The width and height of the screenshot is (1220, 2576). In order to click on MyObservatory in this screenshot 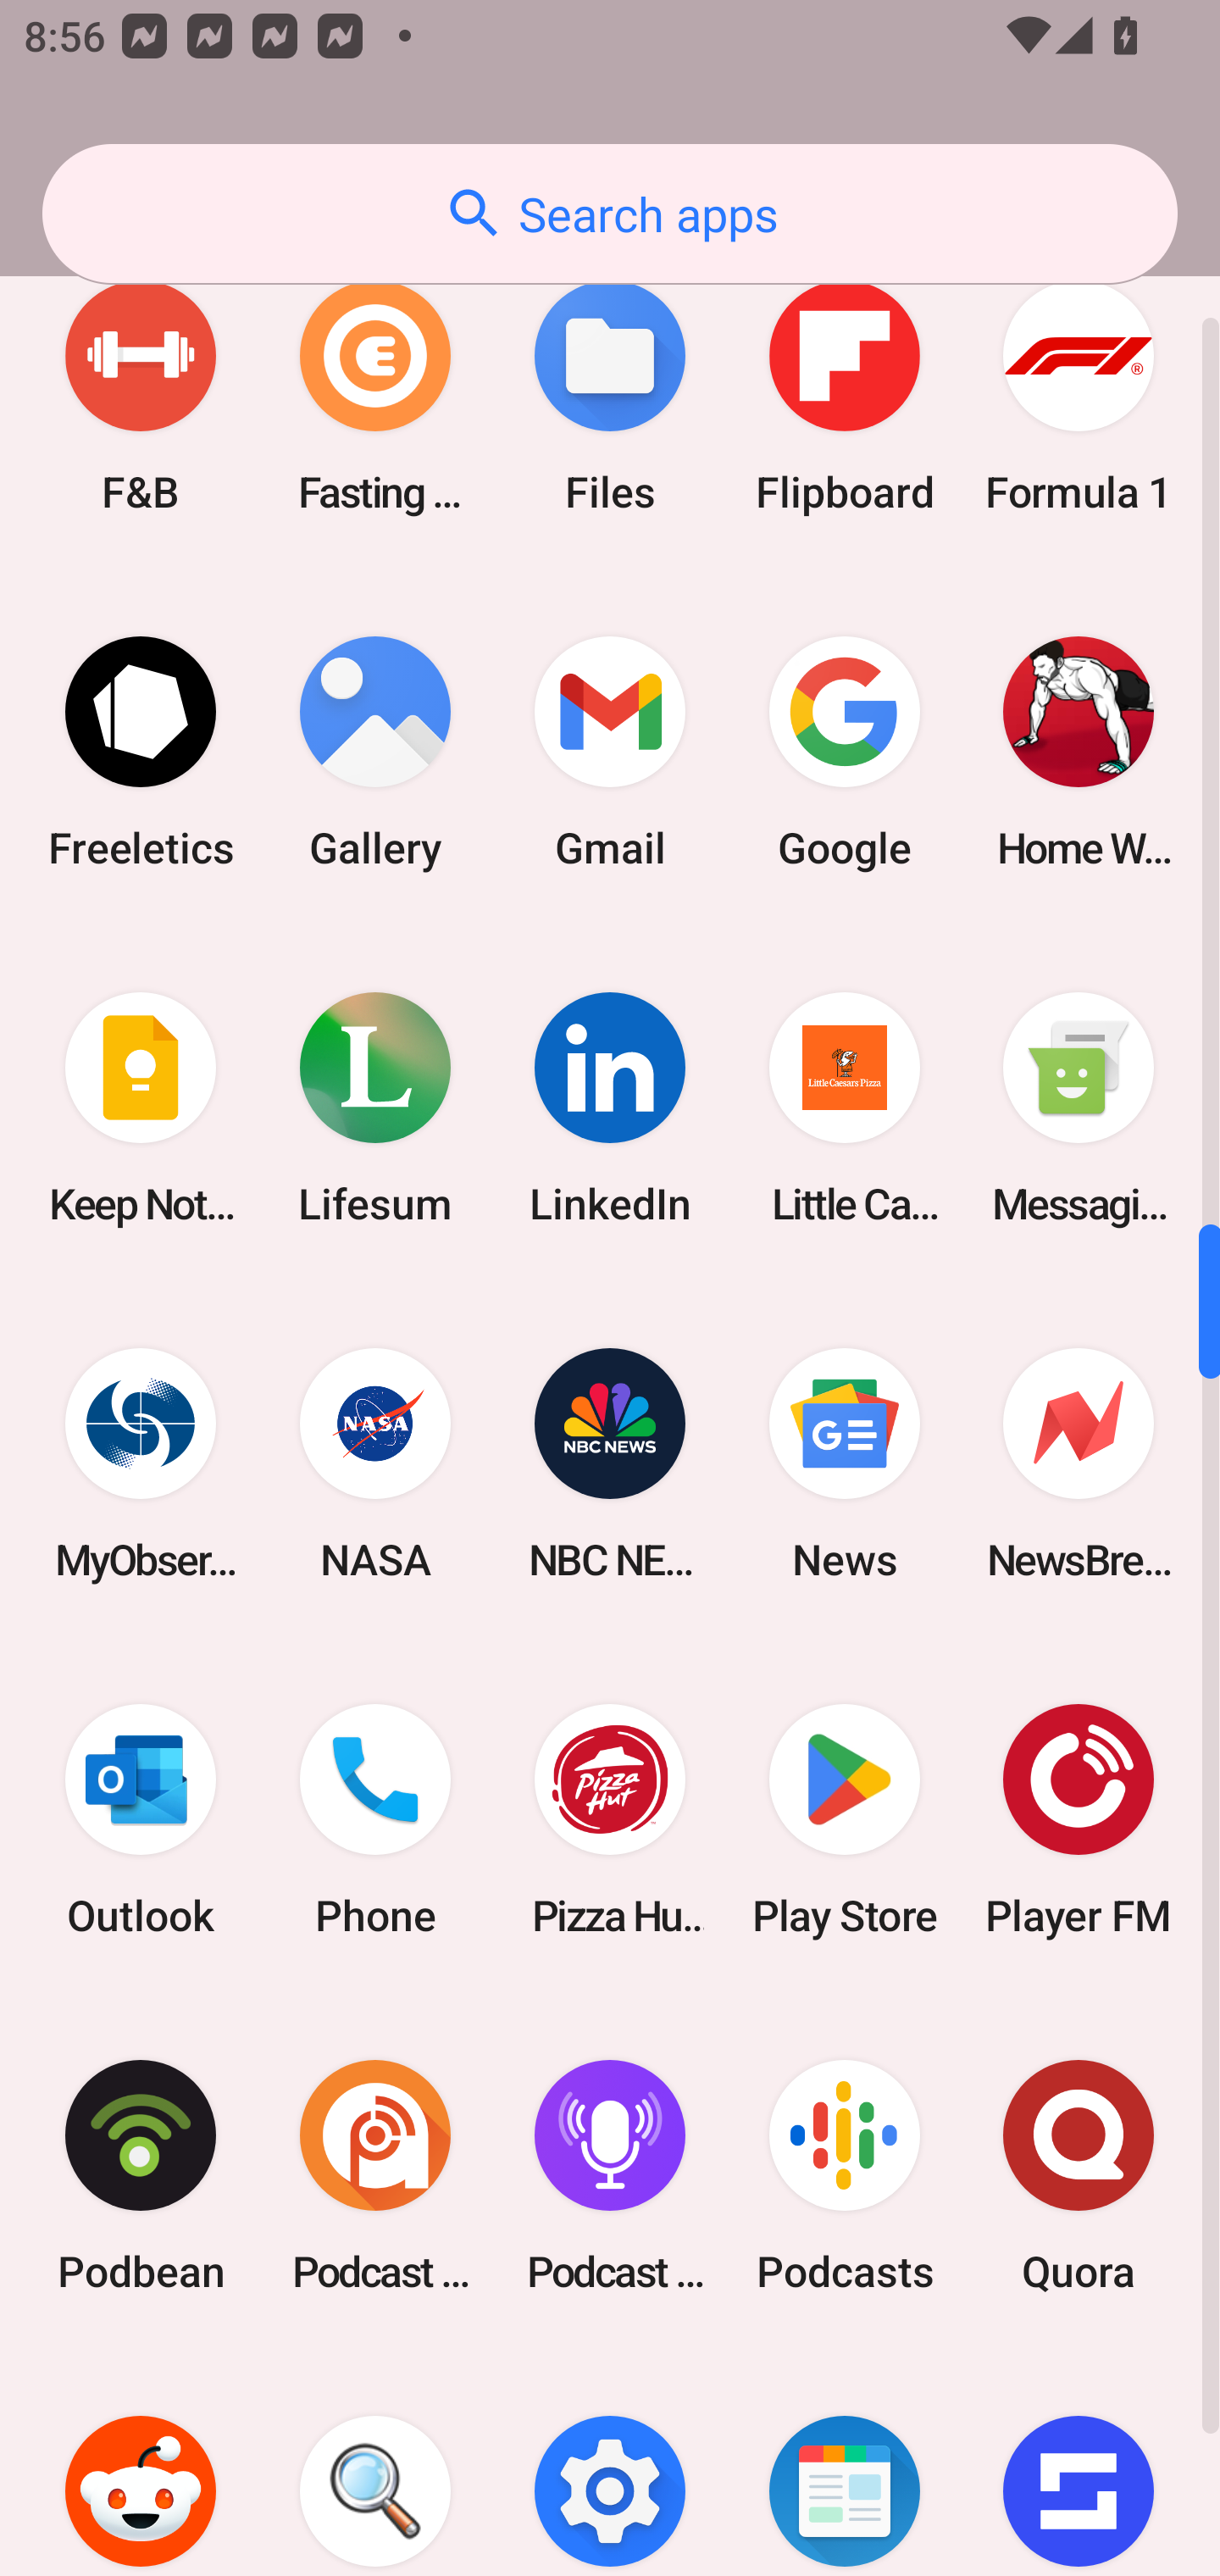, I will do `click(141, 1464)`.